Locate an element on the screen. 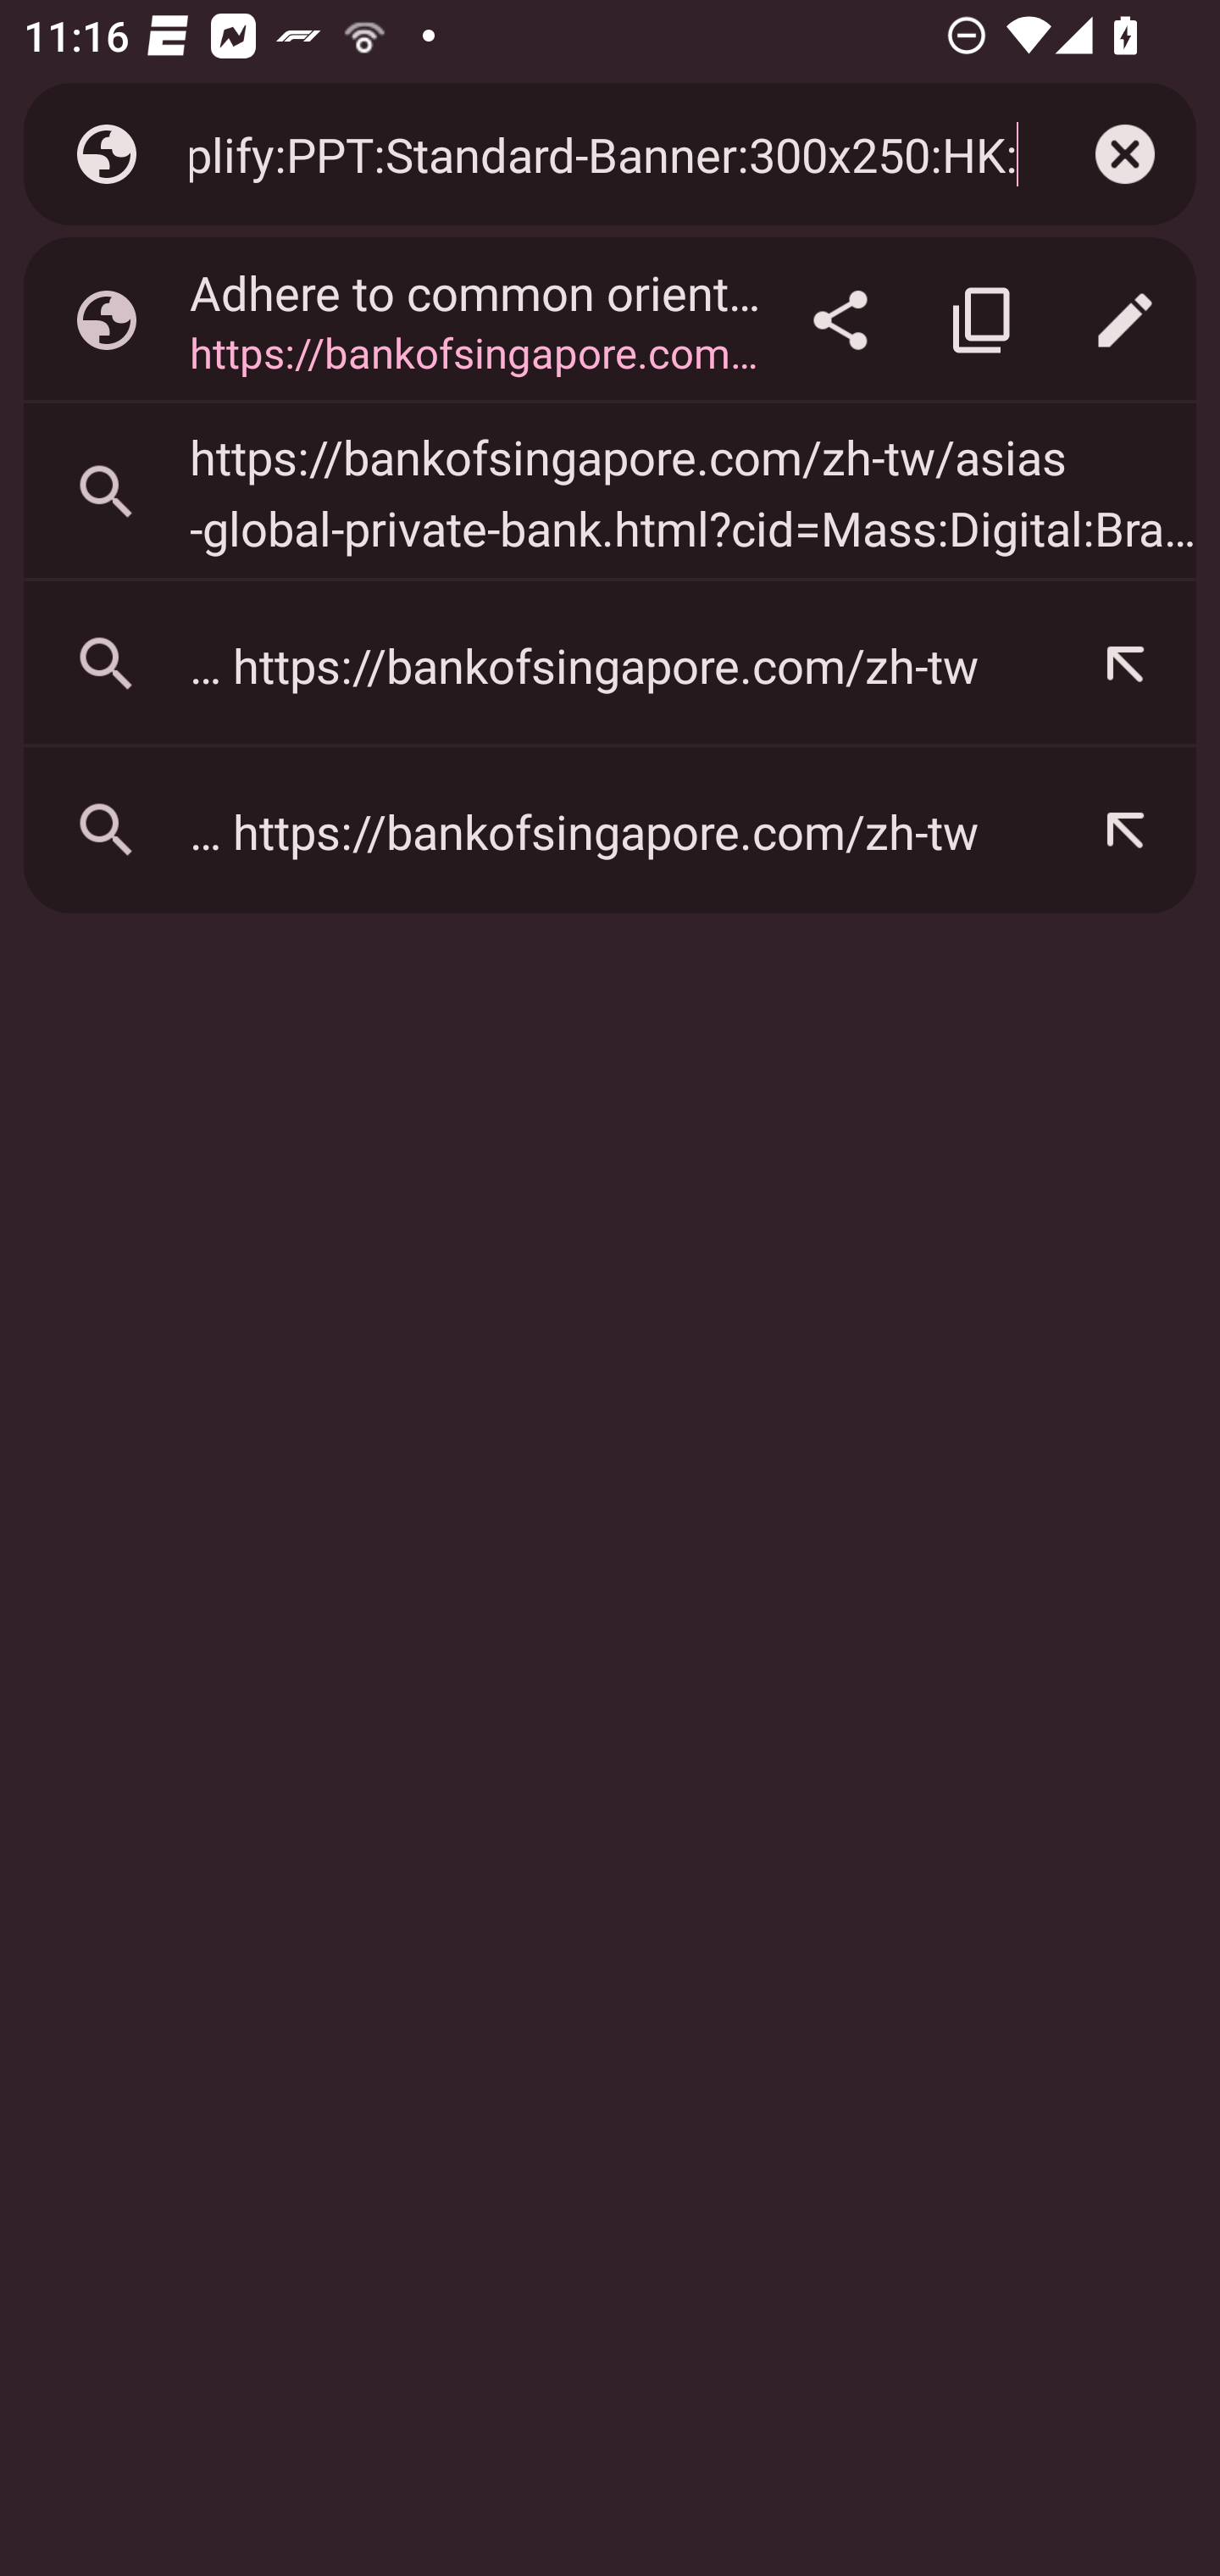 This screenshot has width=1220, height=2576. Edit is located at coordinates (1125, 320).